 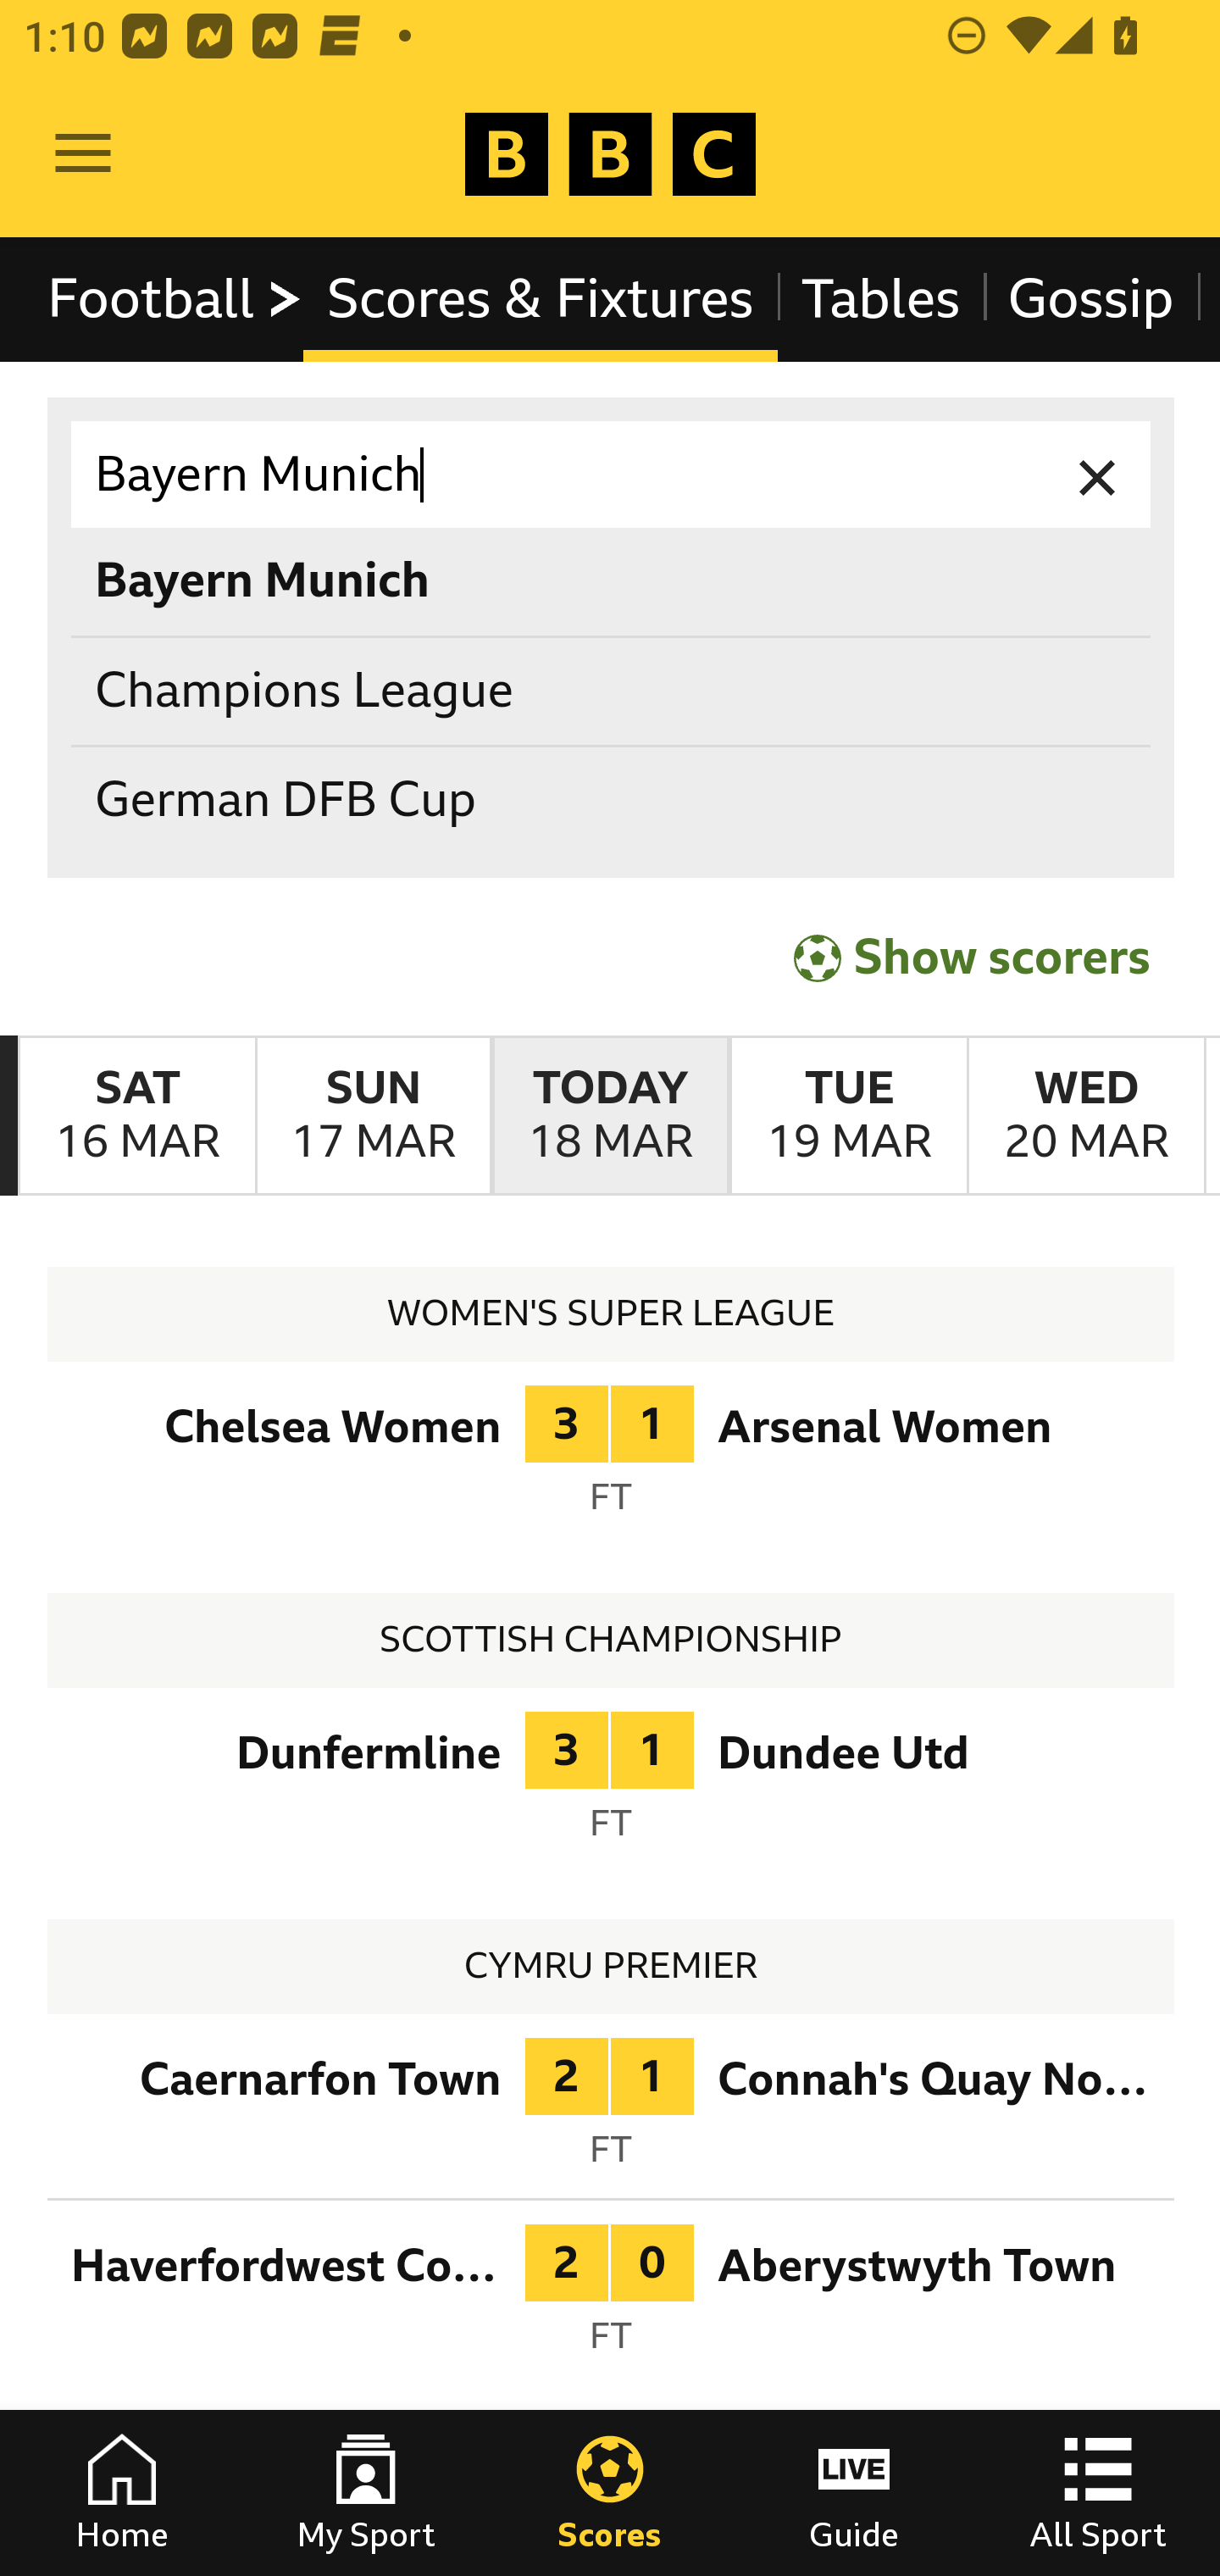 What do you see at coordinates (612, 802) in the screenshot?
I see `German DFB Cup` at bounding box center [612, 802].